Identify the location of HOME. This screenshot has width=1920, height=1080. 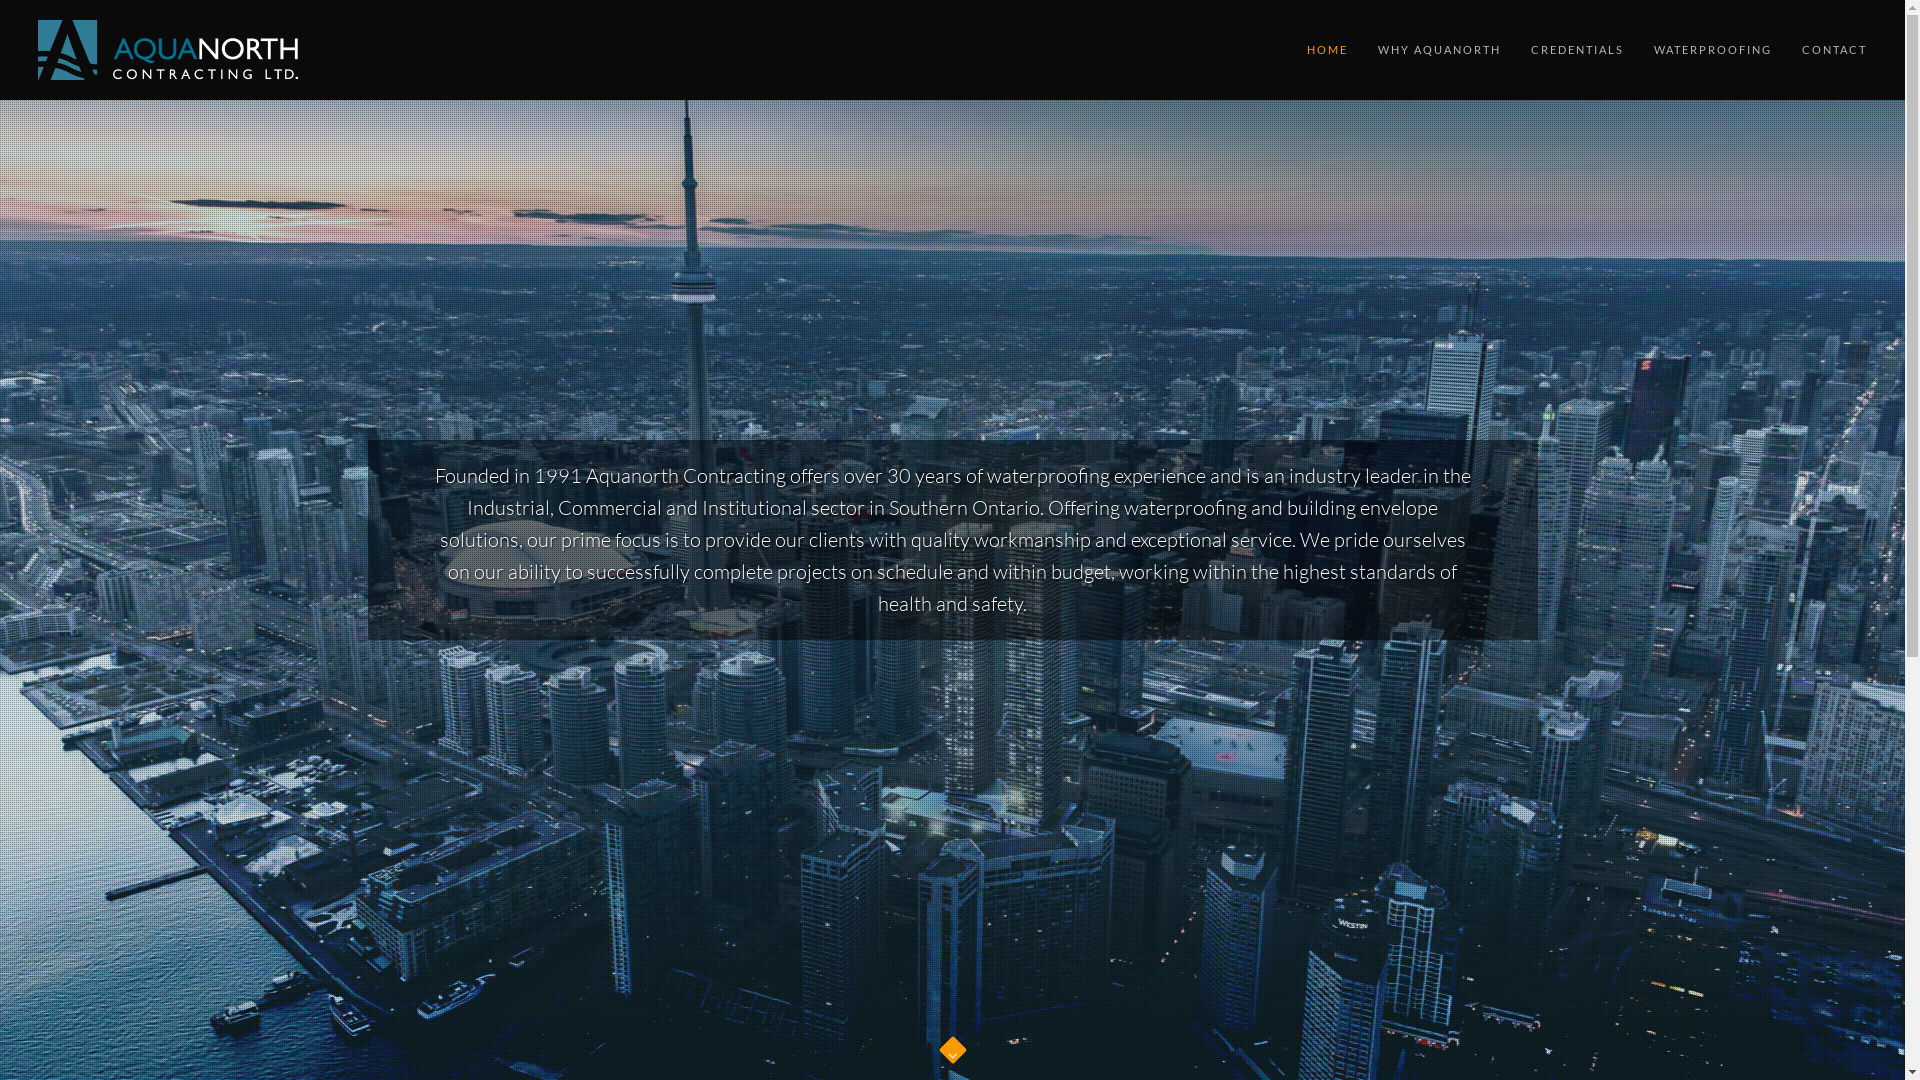
(1328, 50).